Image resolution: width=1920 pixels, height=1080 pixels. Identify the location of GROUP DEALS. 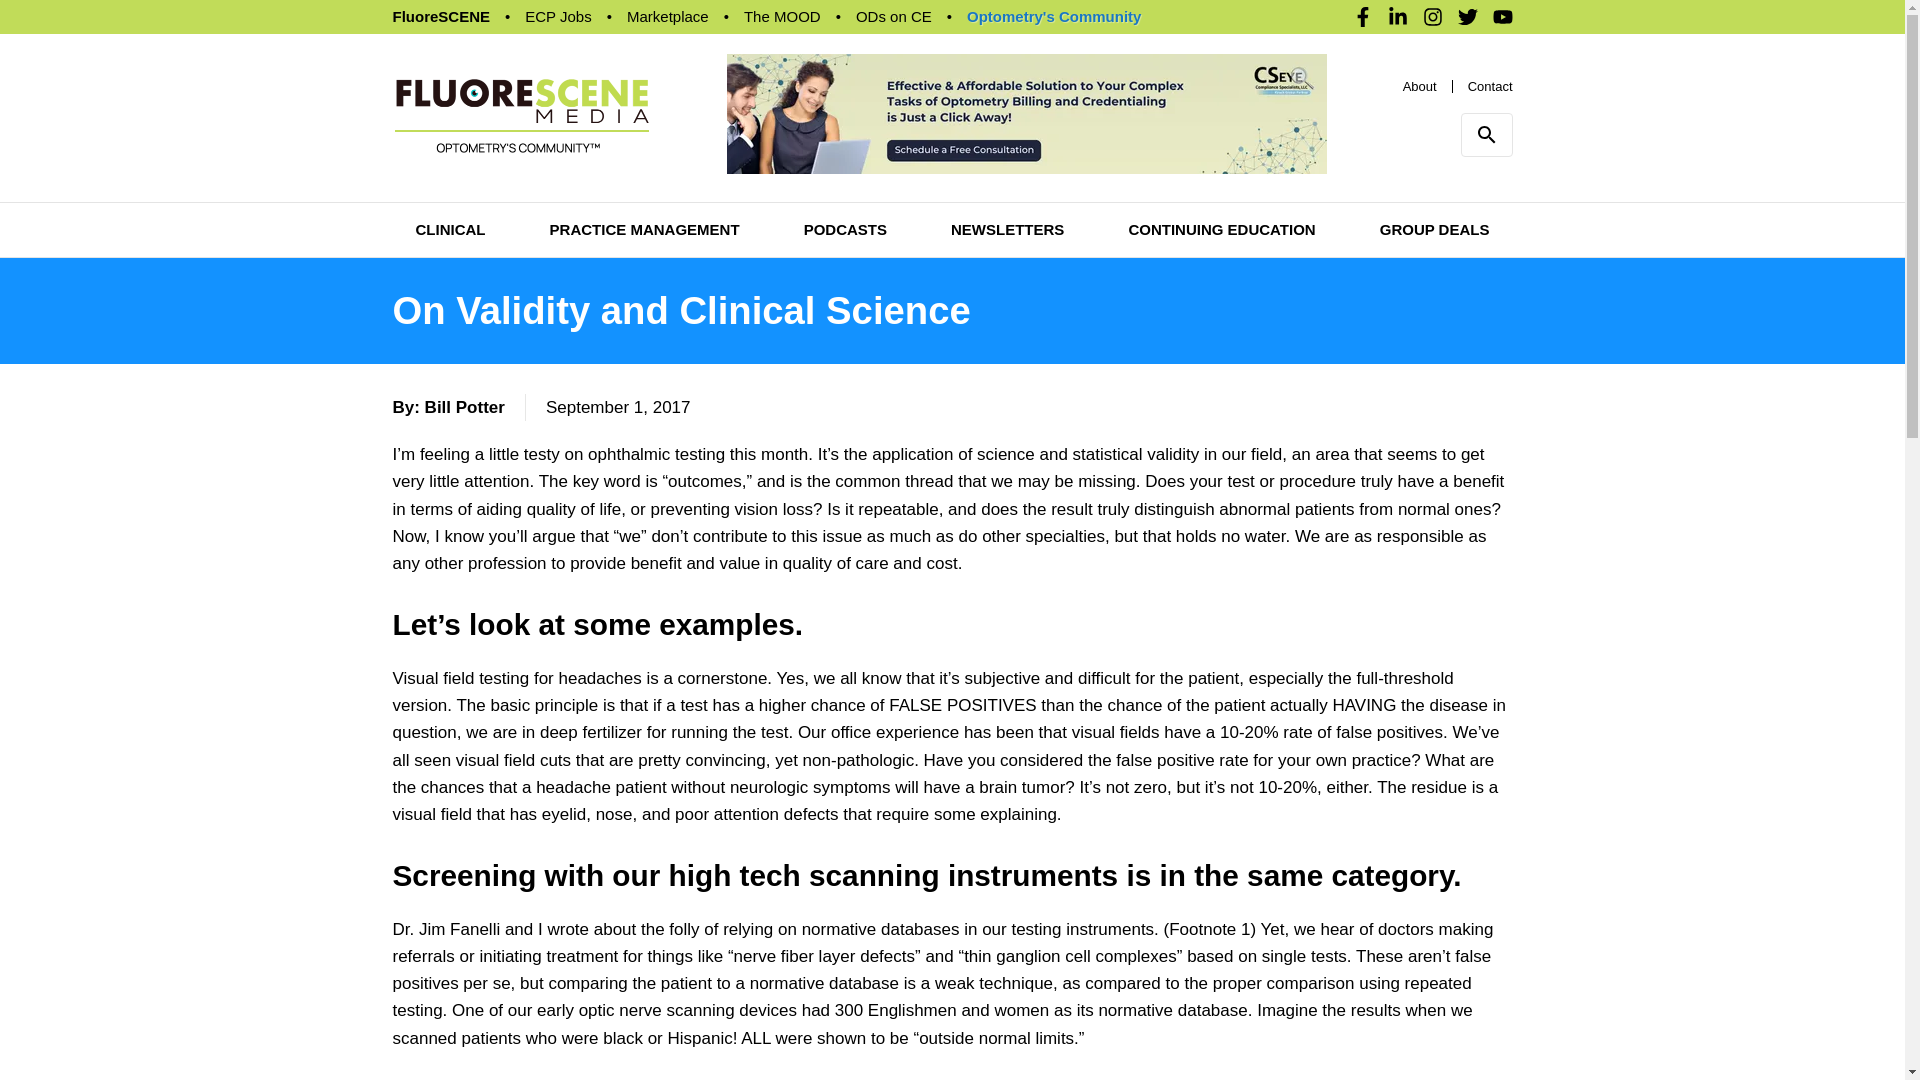
(1434, 230).